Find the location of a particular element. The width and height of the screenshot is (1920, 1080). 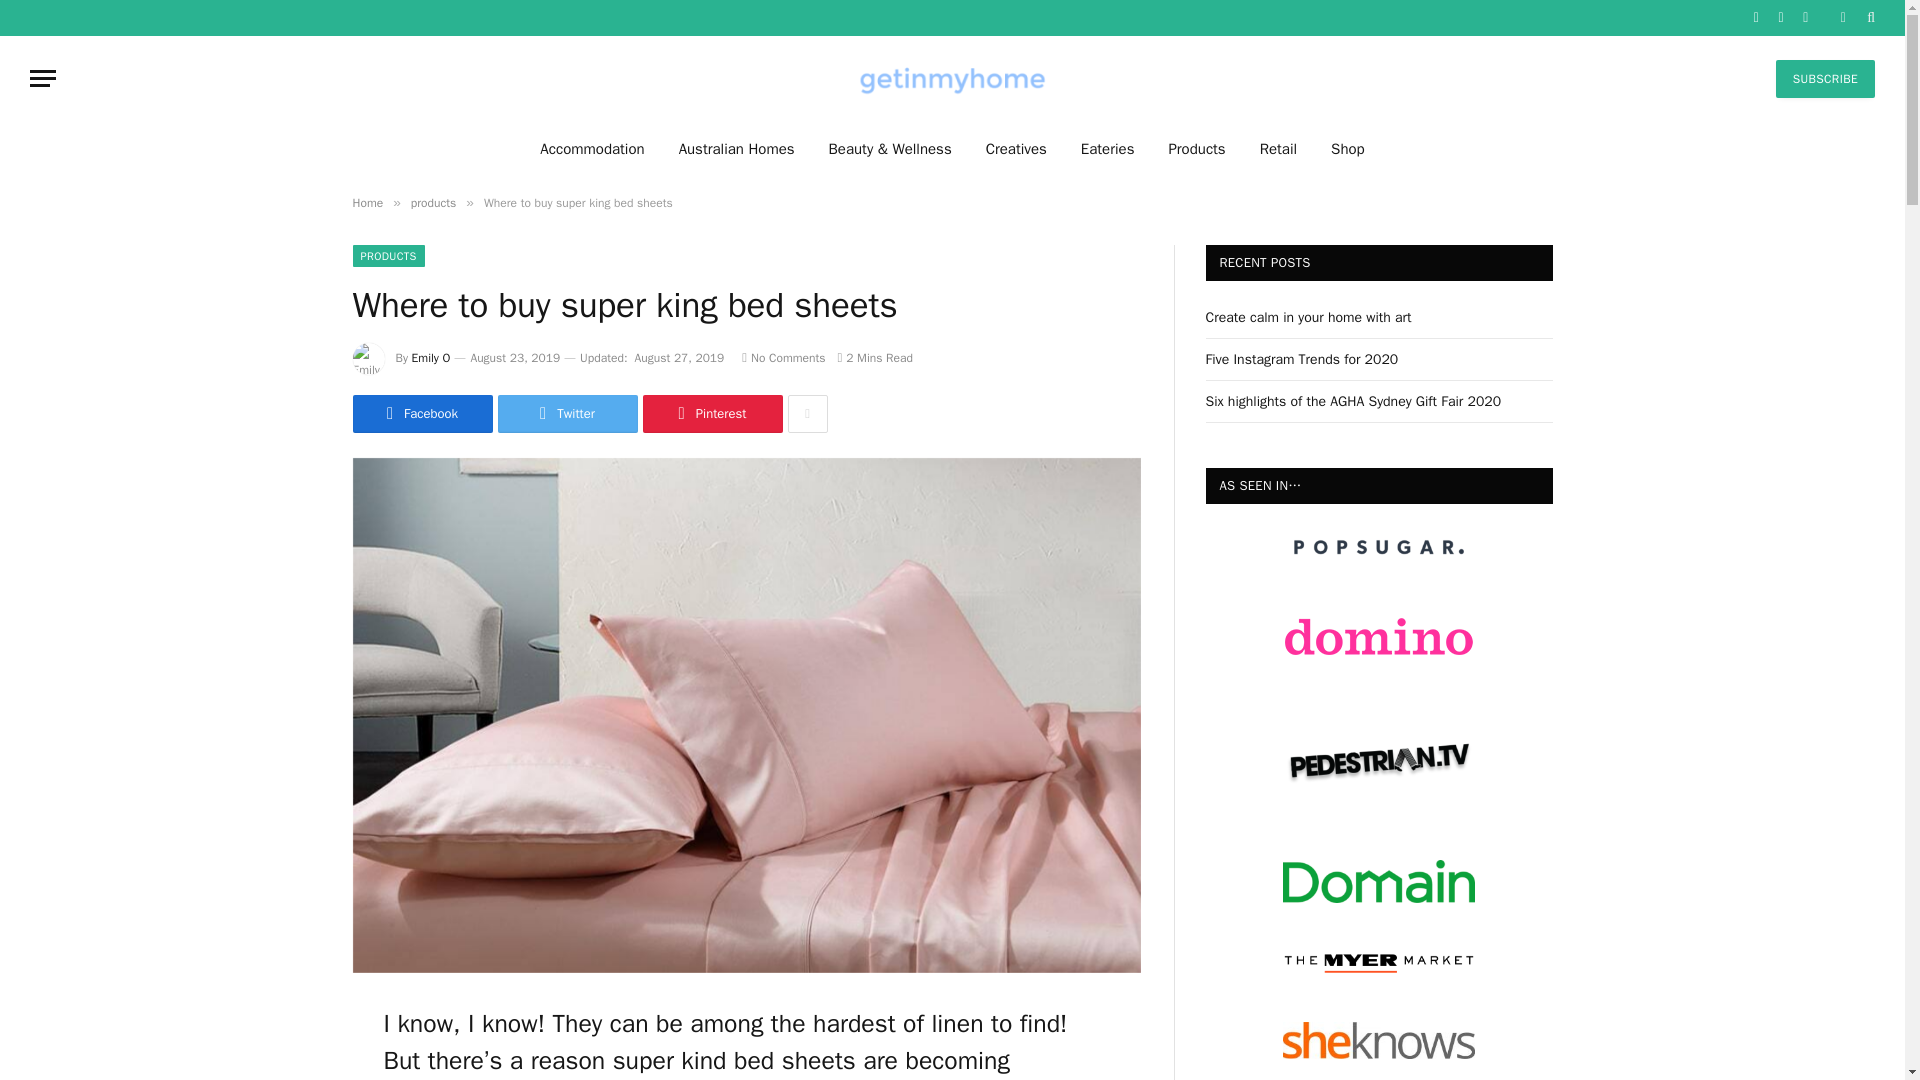

Creatives is located at coordinates (1016, 148).